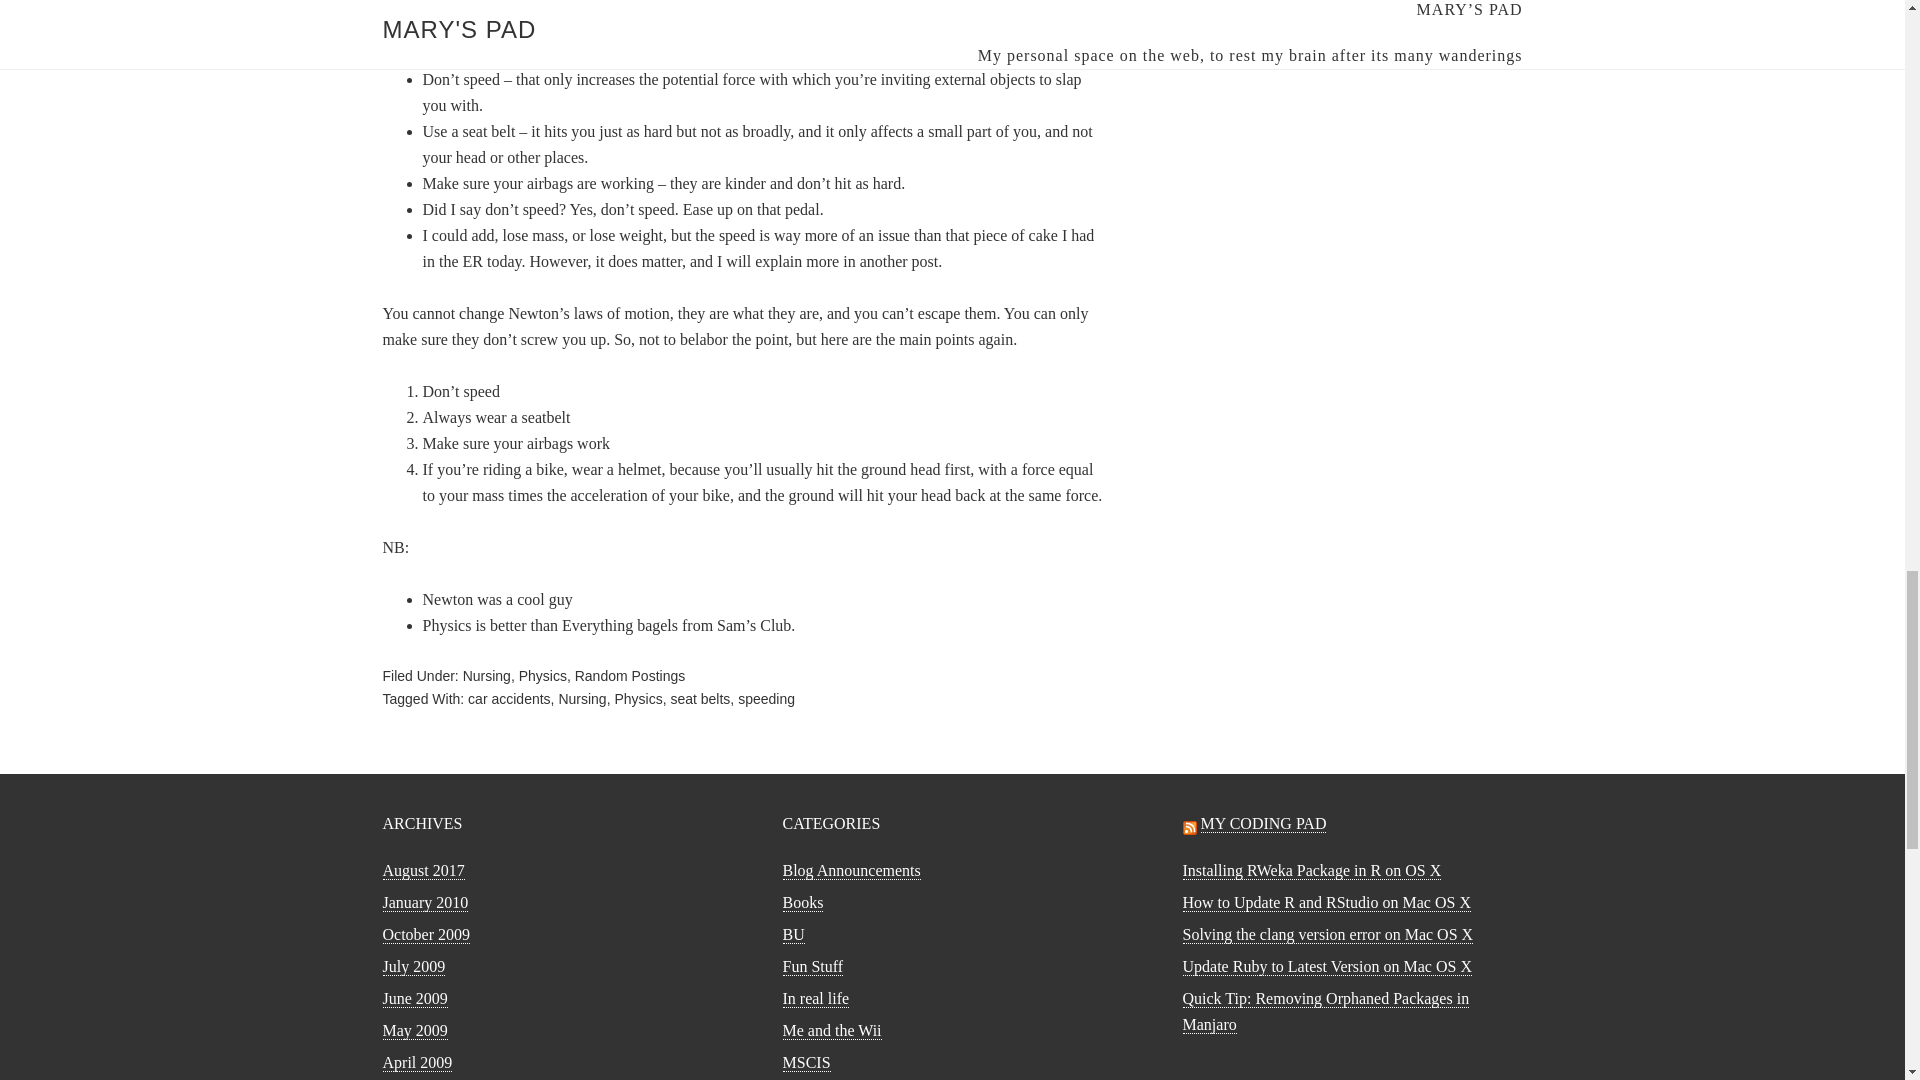  Describe the element at coordinates (425, 902) in the screenshot. I see `January 2010` at that location.